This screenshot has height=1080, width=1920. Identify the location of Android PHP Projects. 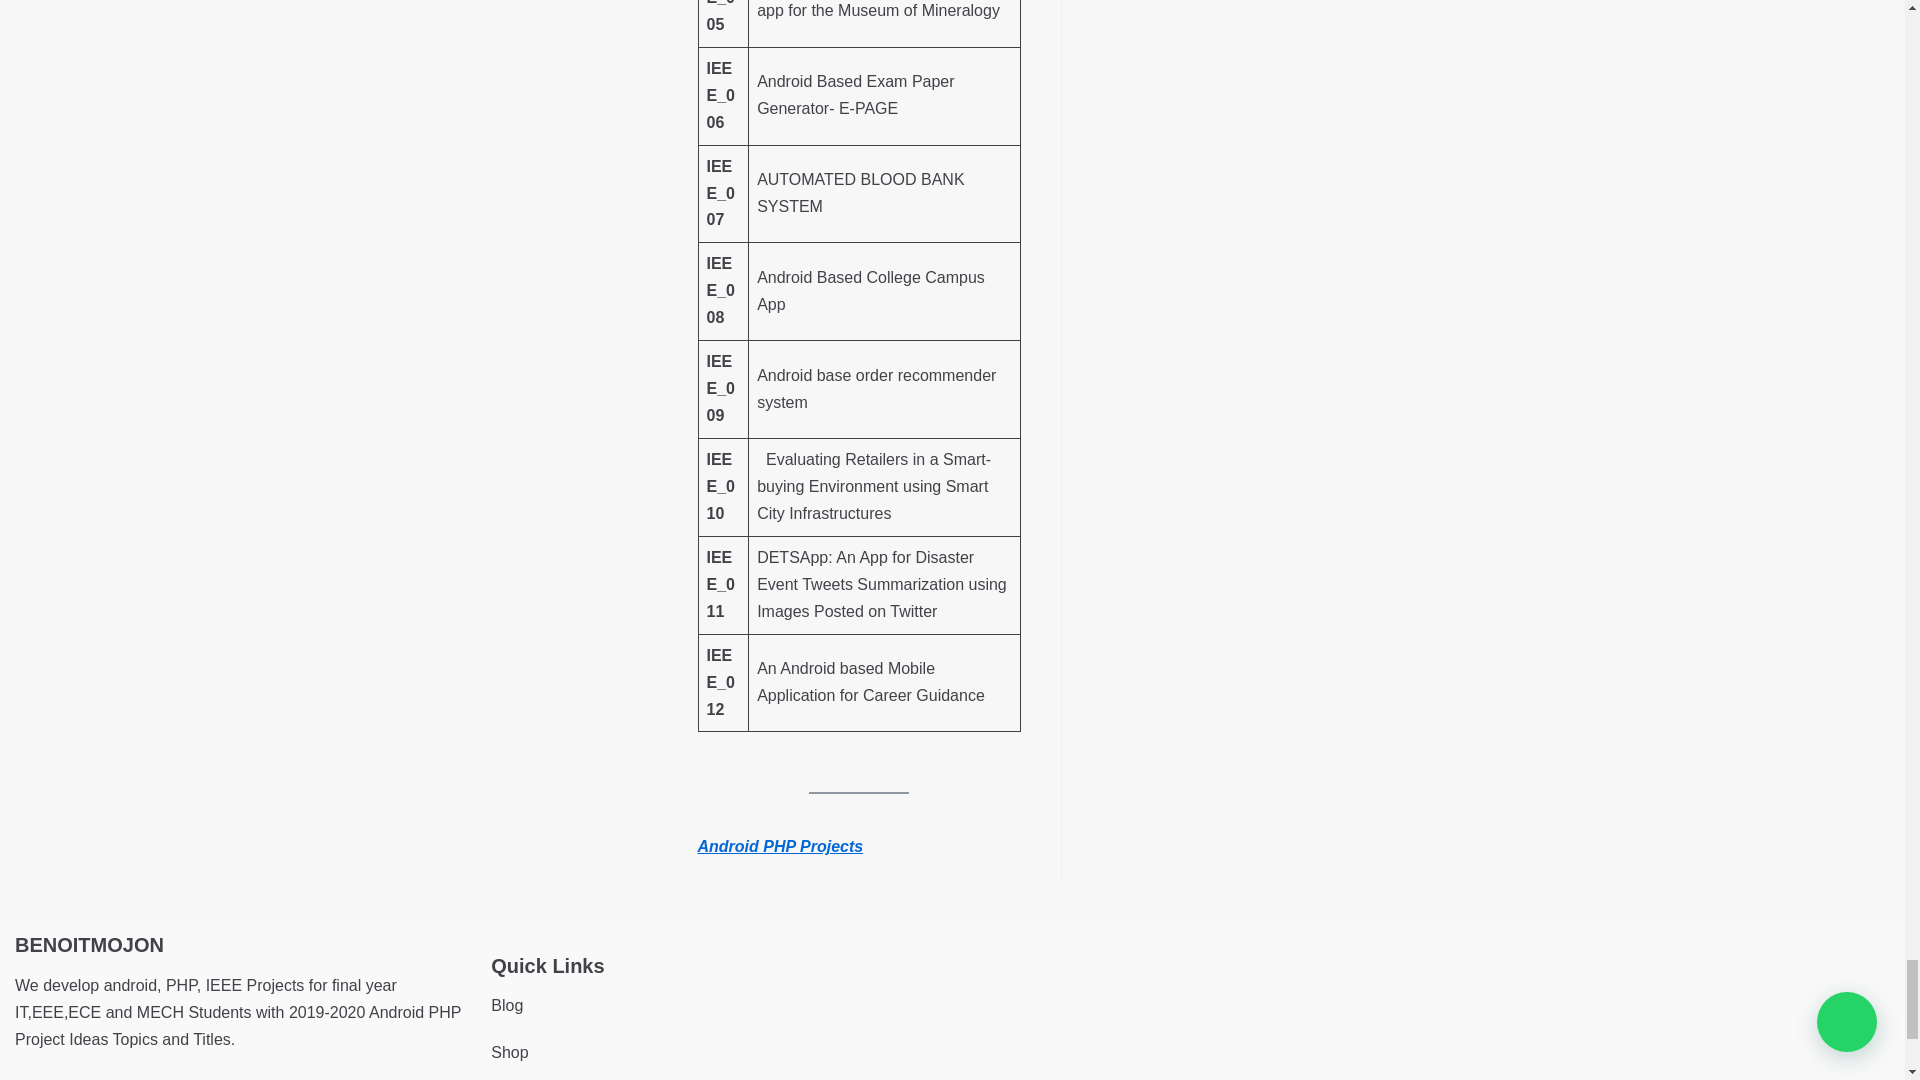
(781, 846).